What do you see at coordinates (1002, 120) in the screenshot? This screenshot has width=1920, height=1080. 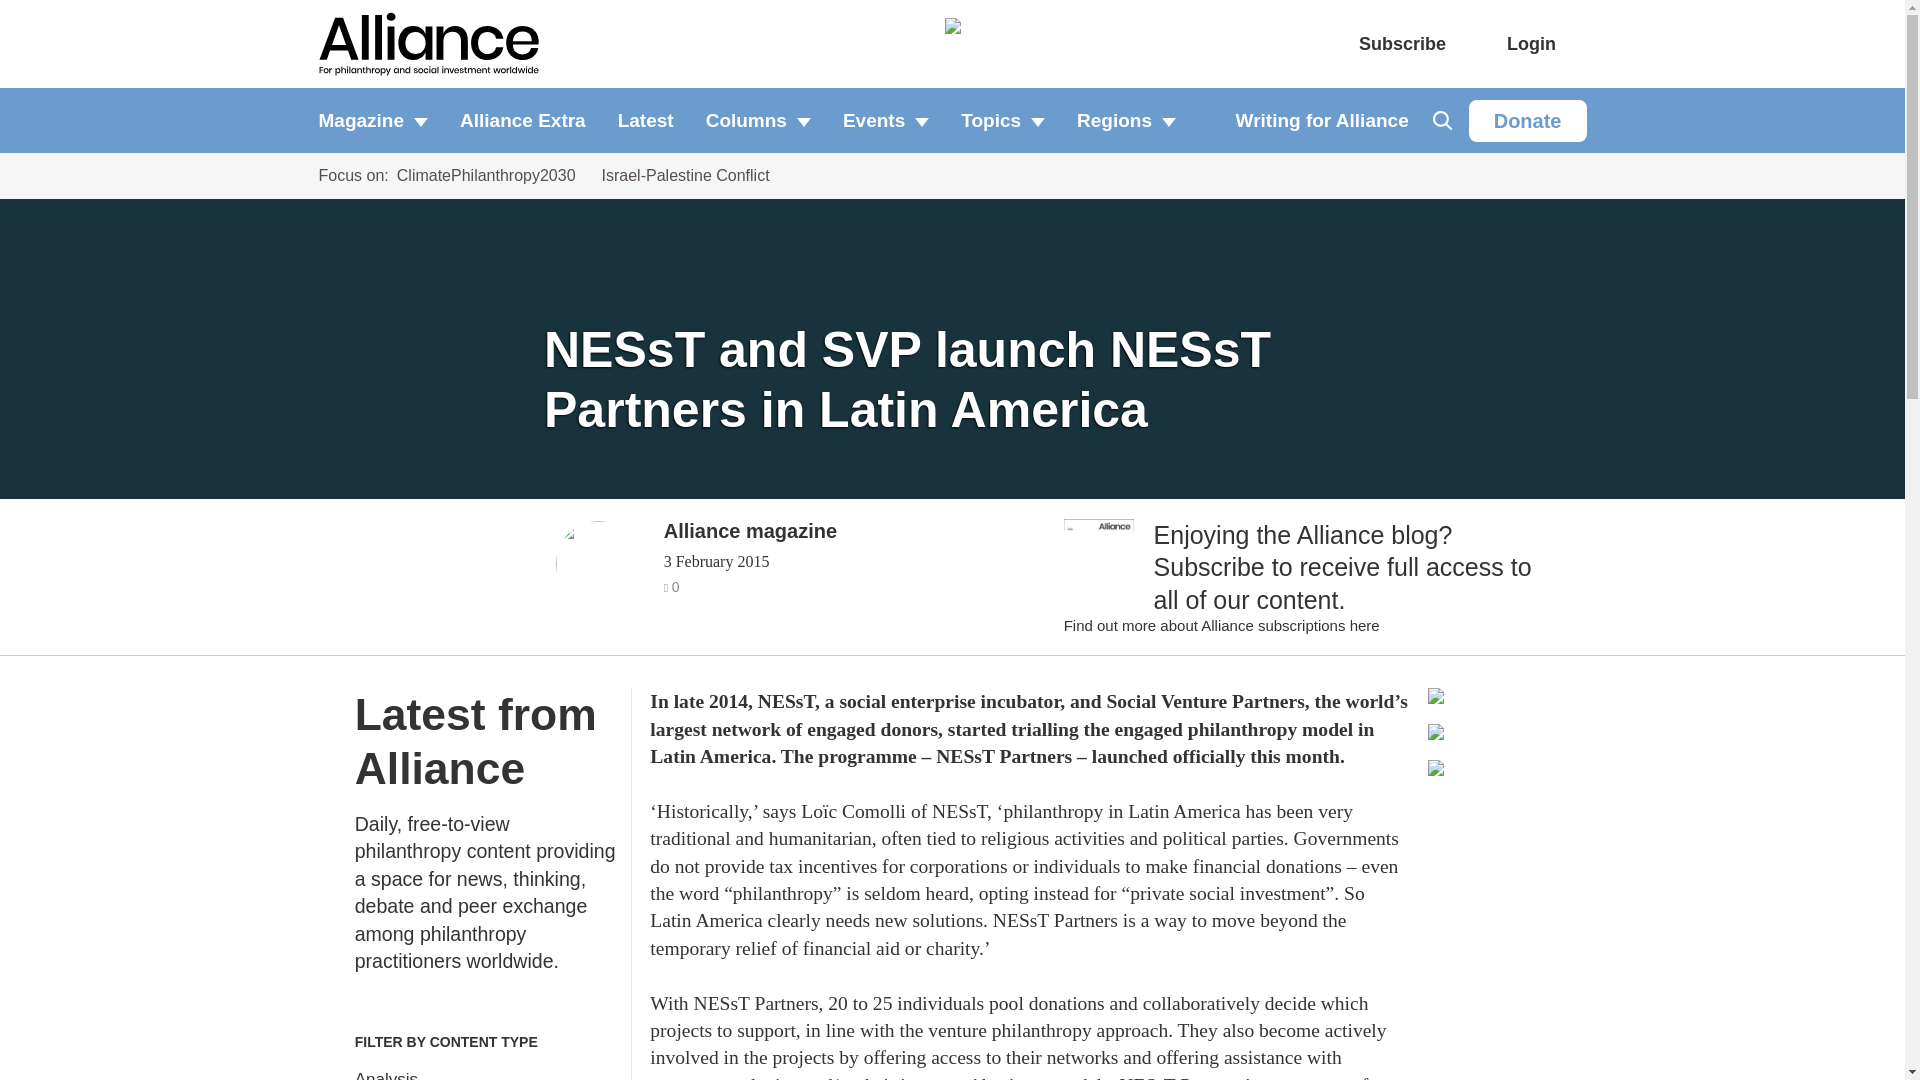 I see `Topics` at bounding box center [1002, 120].